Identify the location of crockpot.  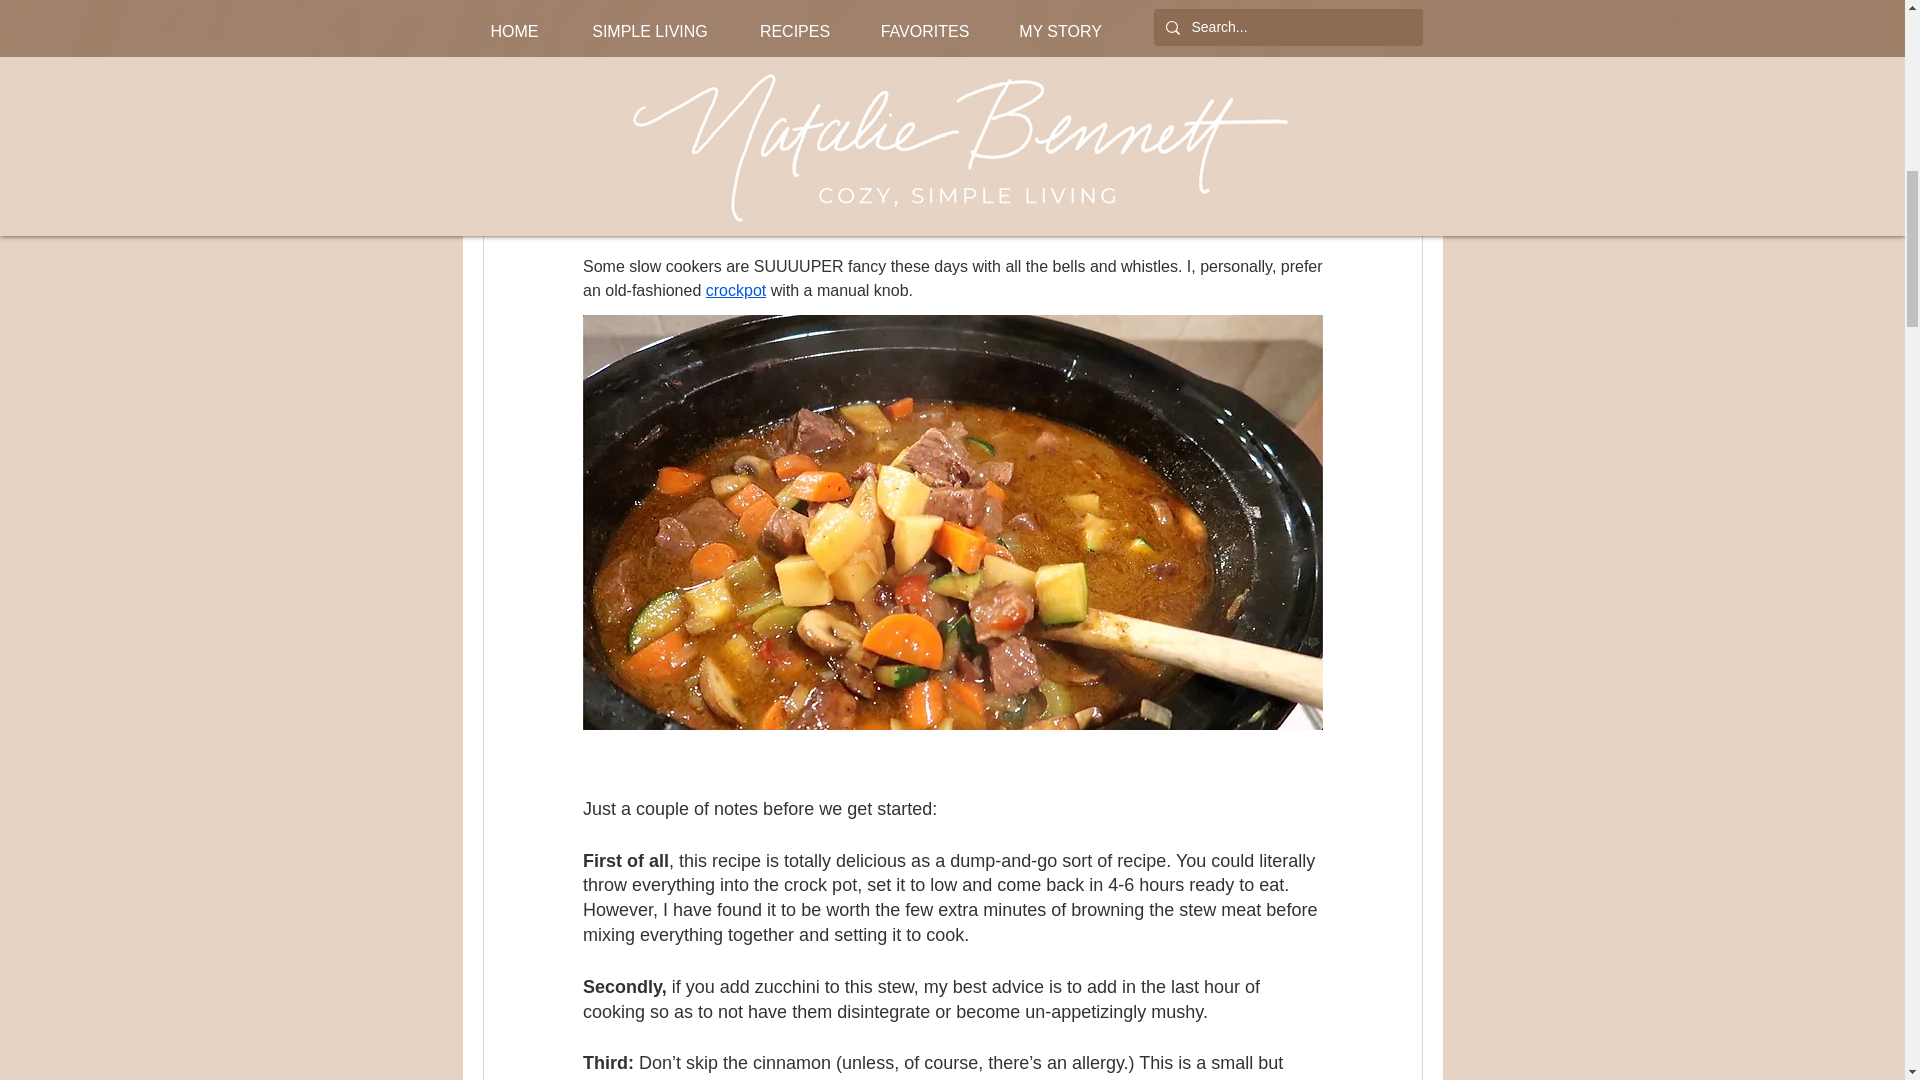
(734, 290).